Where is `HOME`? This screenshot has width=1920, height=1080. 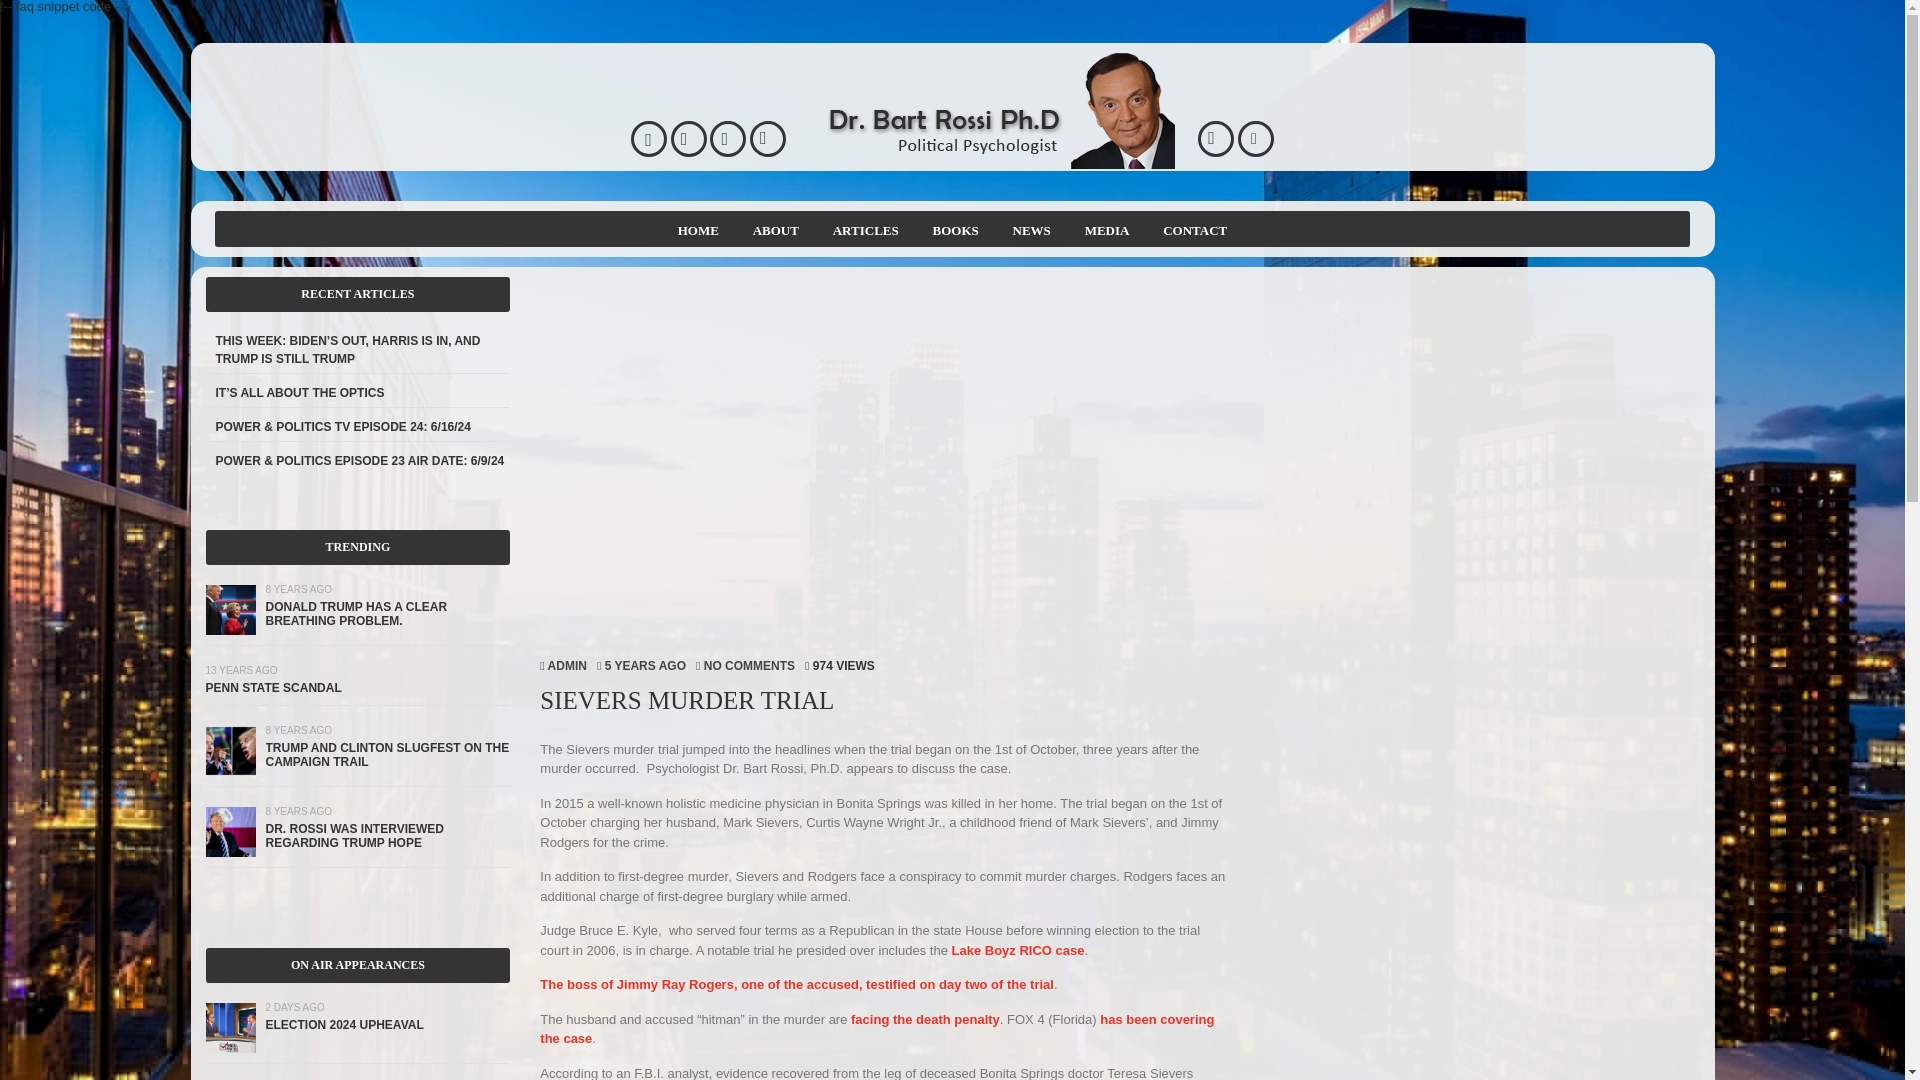
HOME is located at coordinates (698, 230).